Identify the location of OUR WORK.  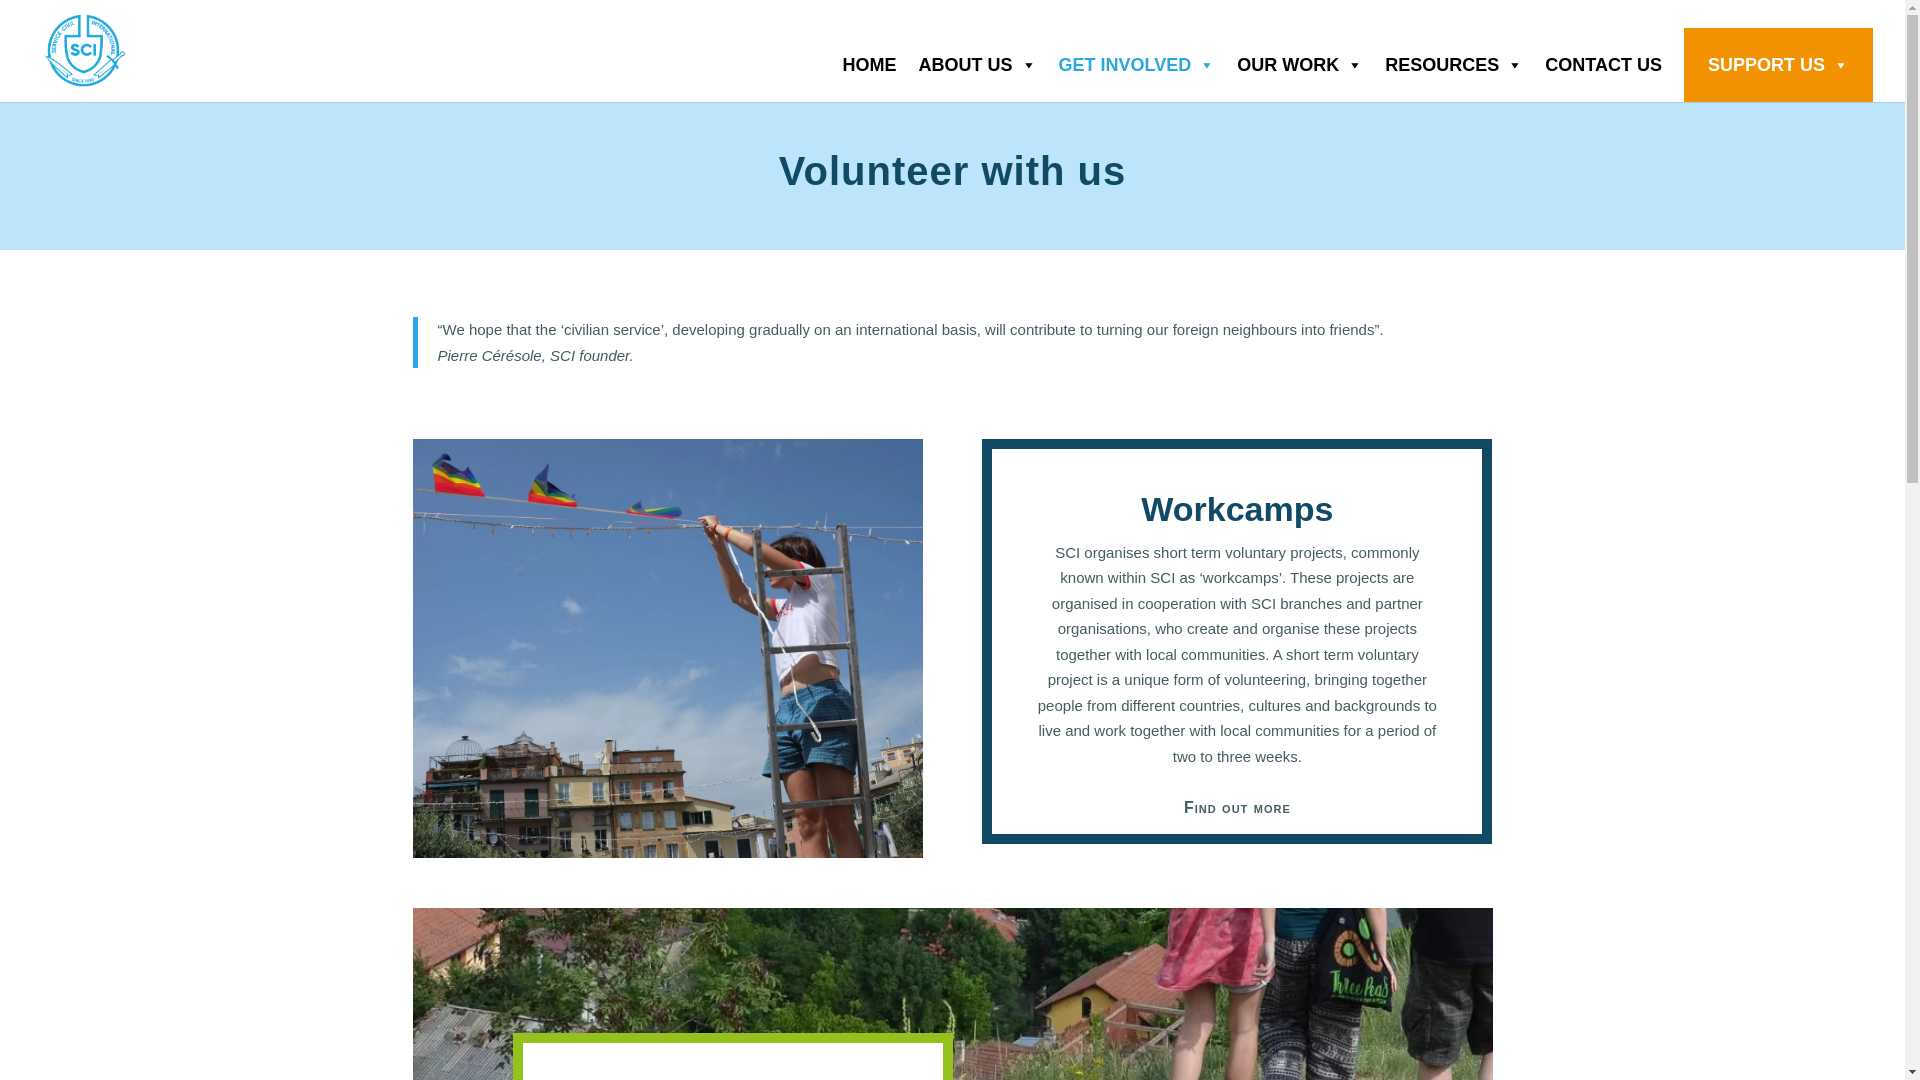
(1310, 65).